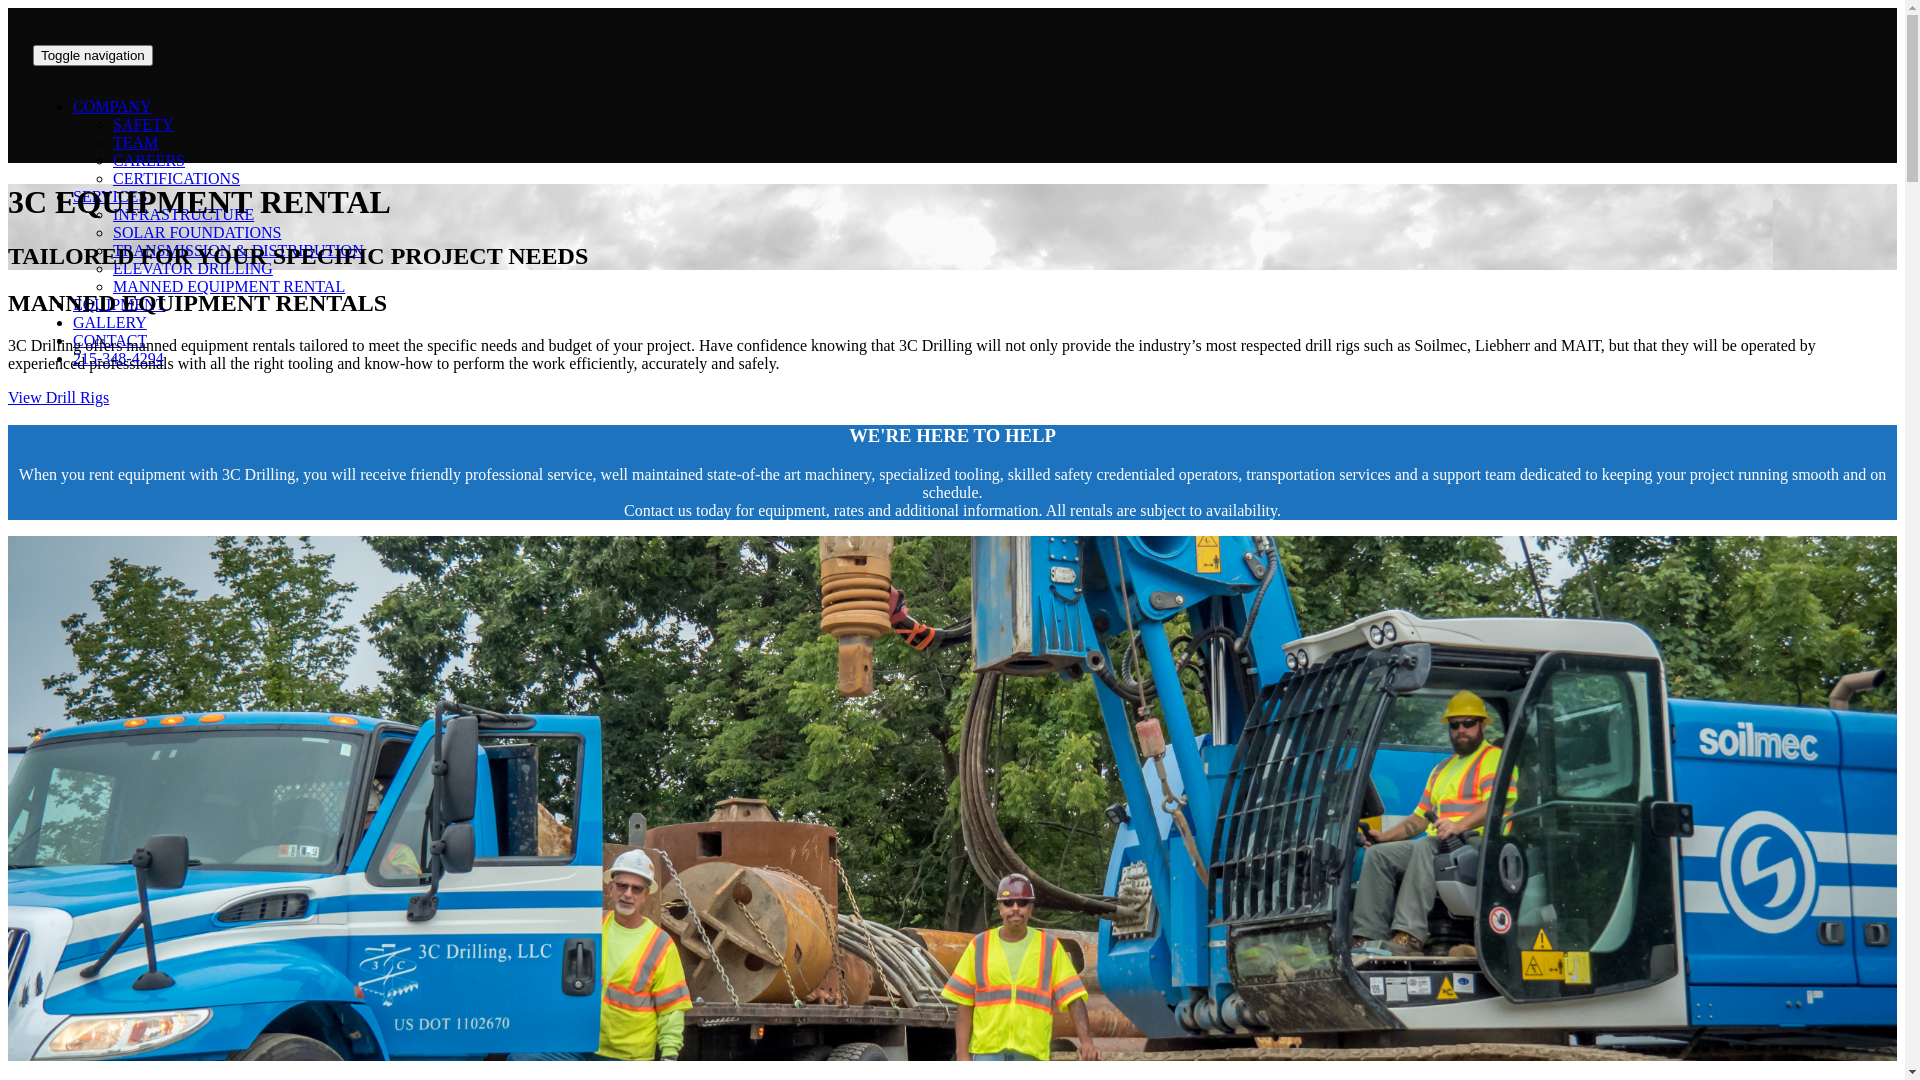  What do you see at coordinates (184, 214) in the screenshot?
I see `INFRASTRUCTURE` at bounding box center [184, 214].